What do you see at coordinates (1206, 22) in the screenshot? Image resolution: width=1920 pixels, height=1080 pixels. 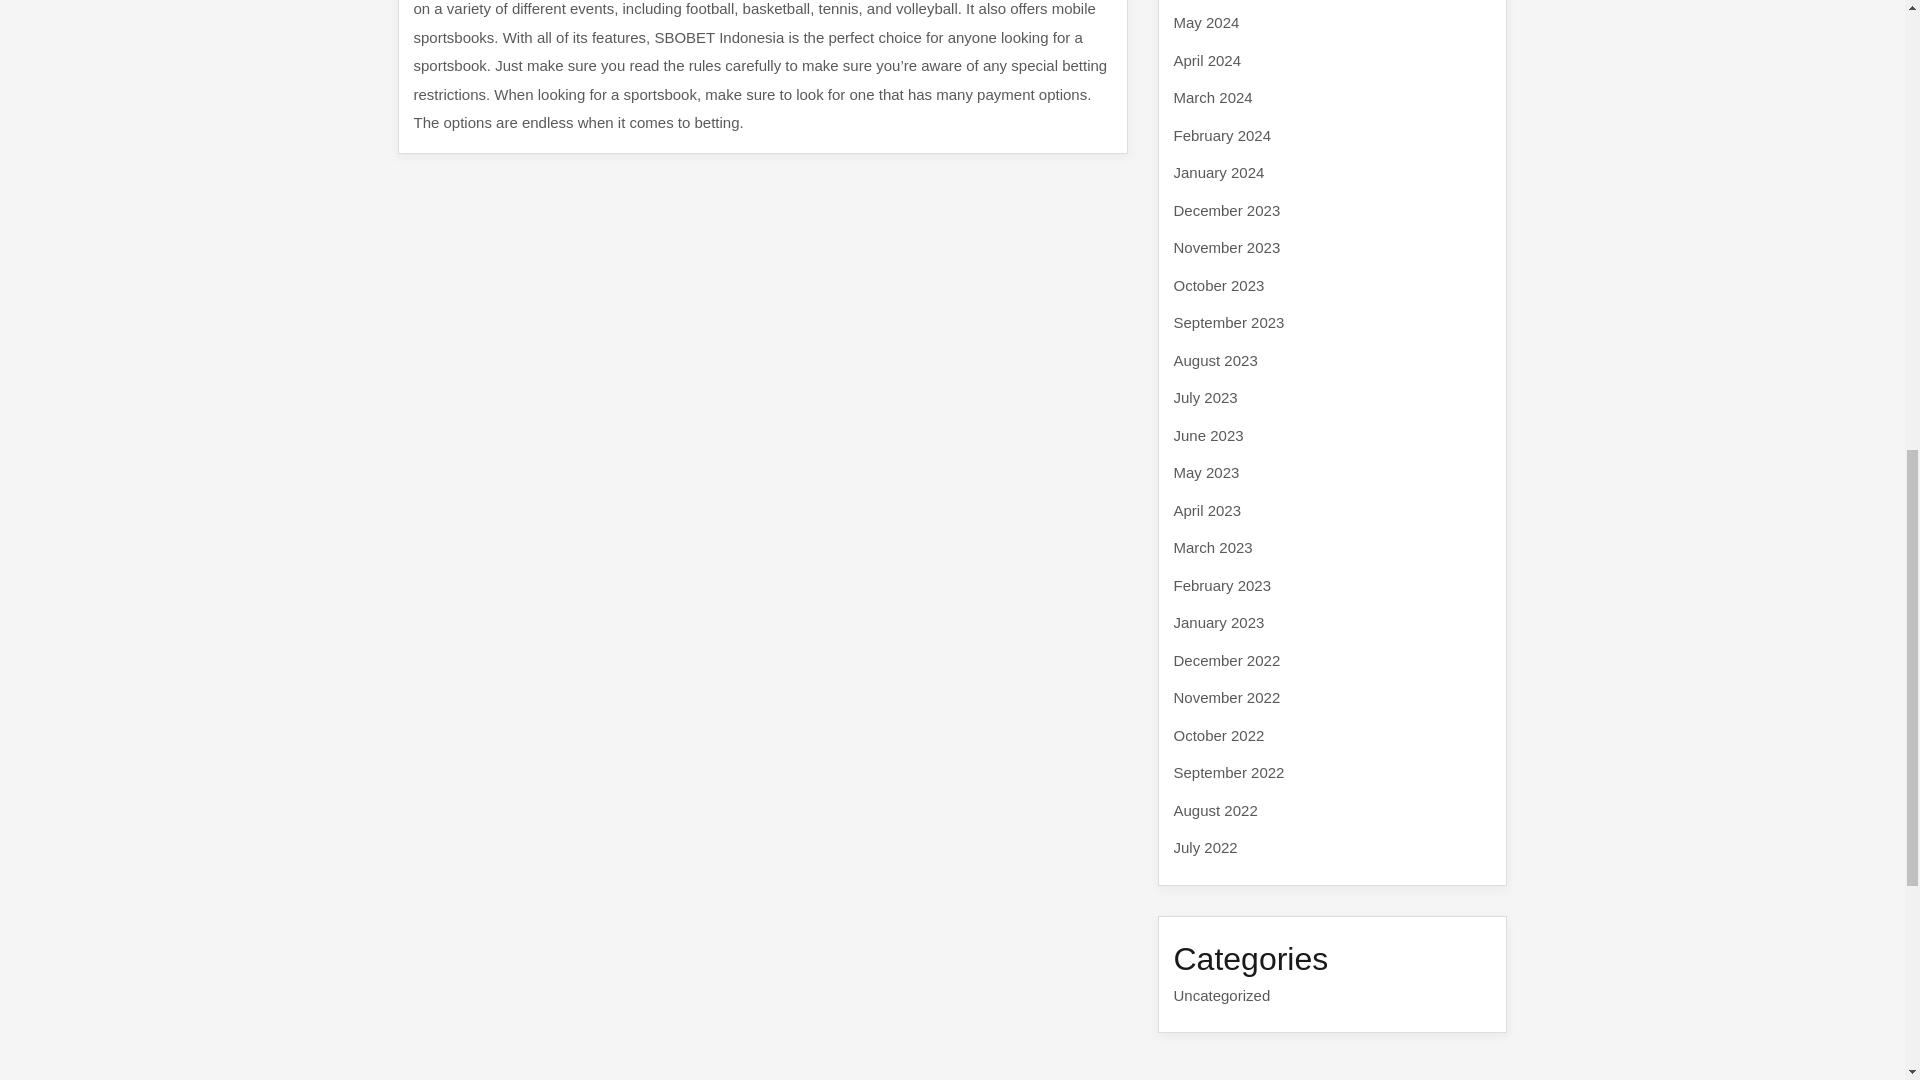 I see `May 2024` at bounding box center [1206, 22].